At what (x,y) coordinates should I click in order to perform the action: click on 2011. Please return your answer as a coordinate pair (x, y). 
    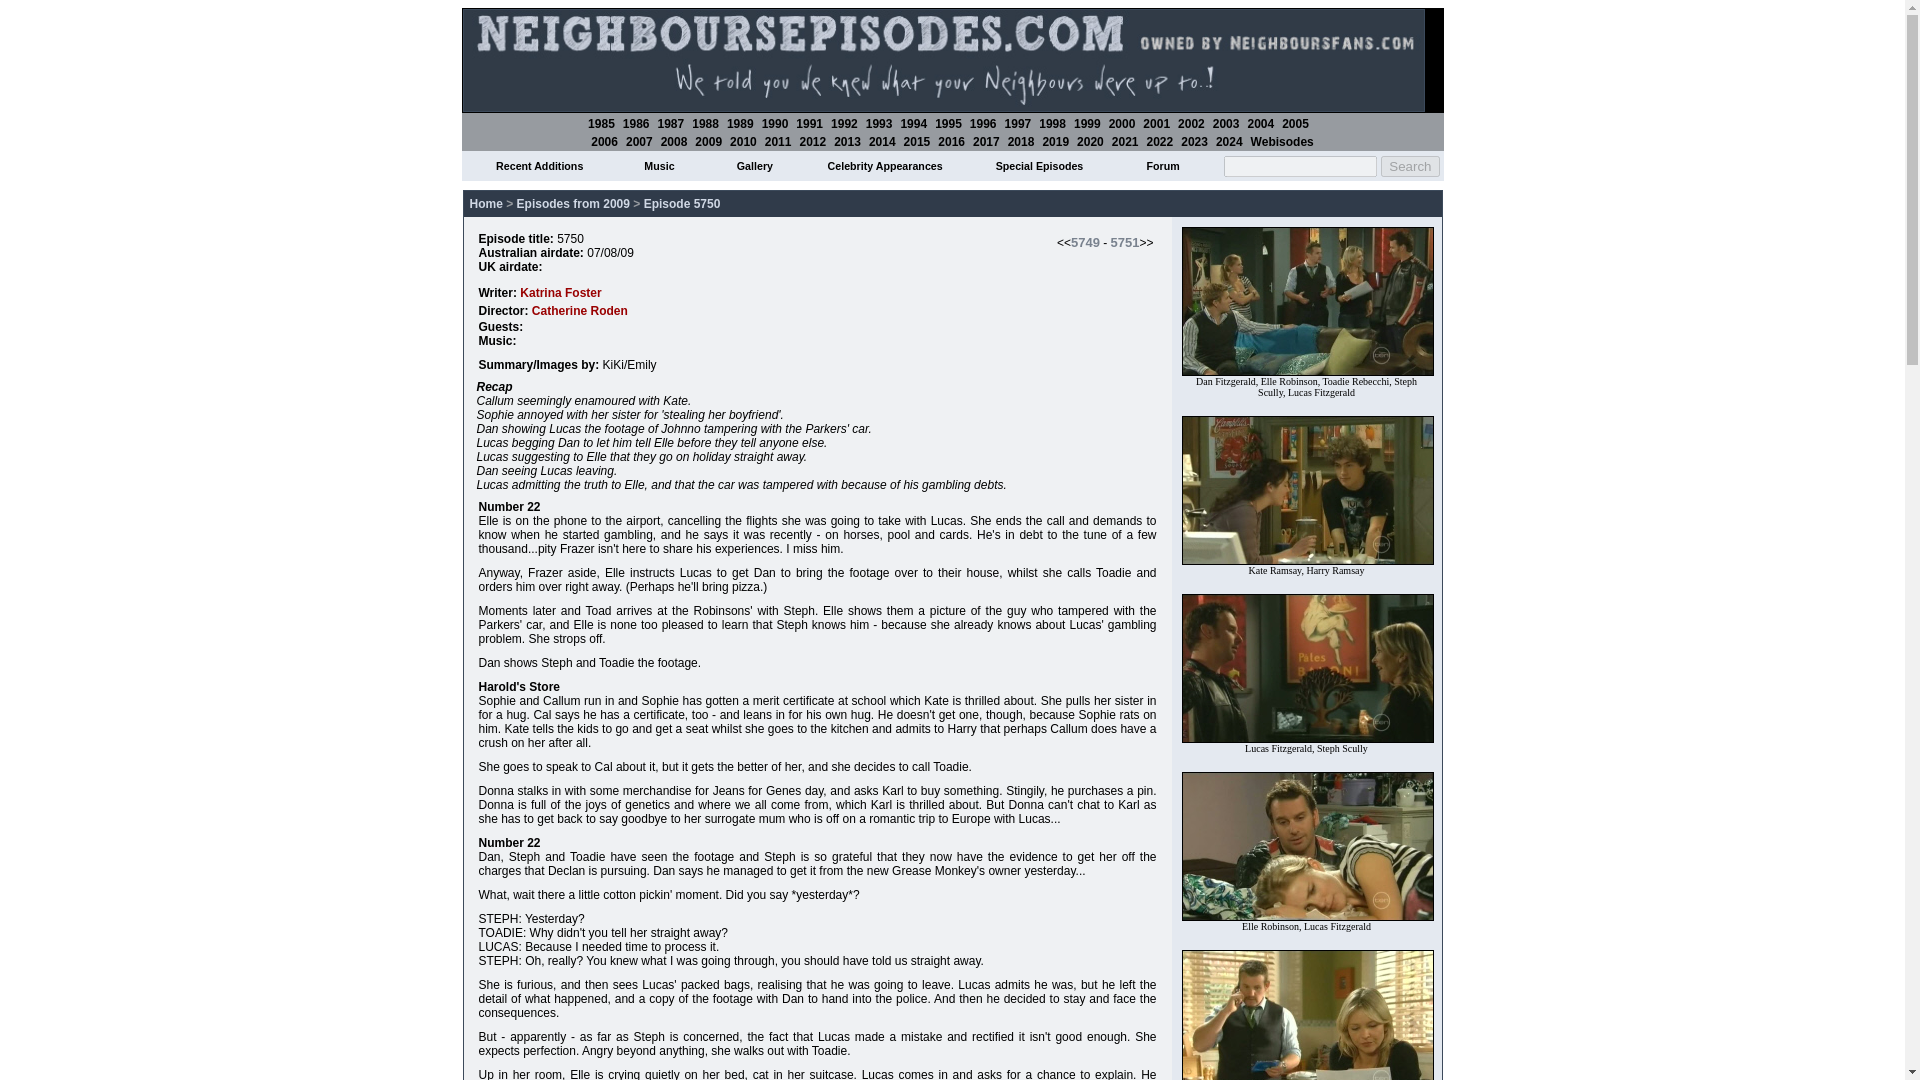
    Looking at the image, I should click on (778, 142).